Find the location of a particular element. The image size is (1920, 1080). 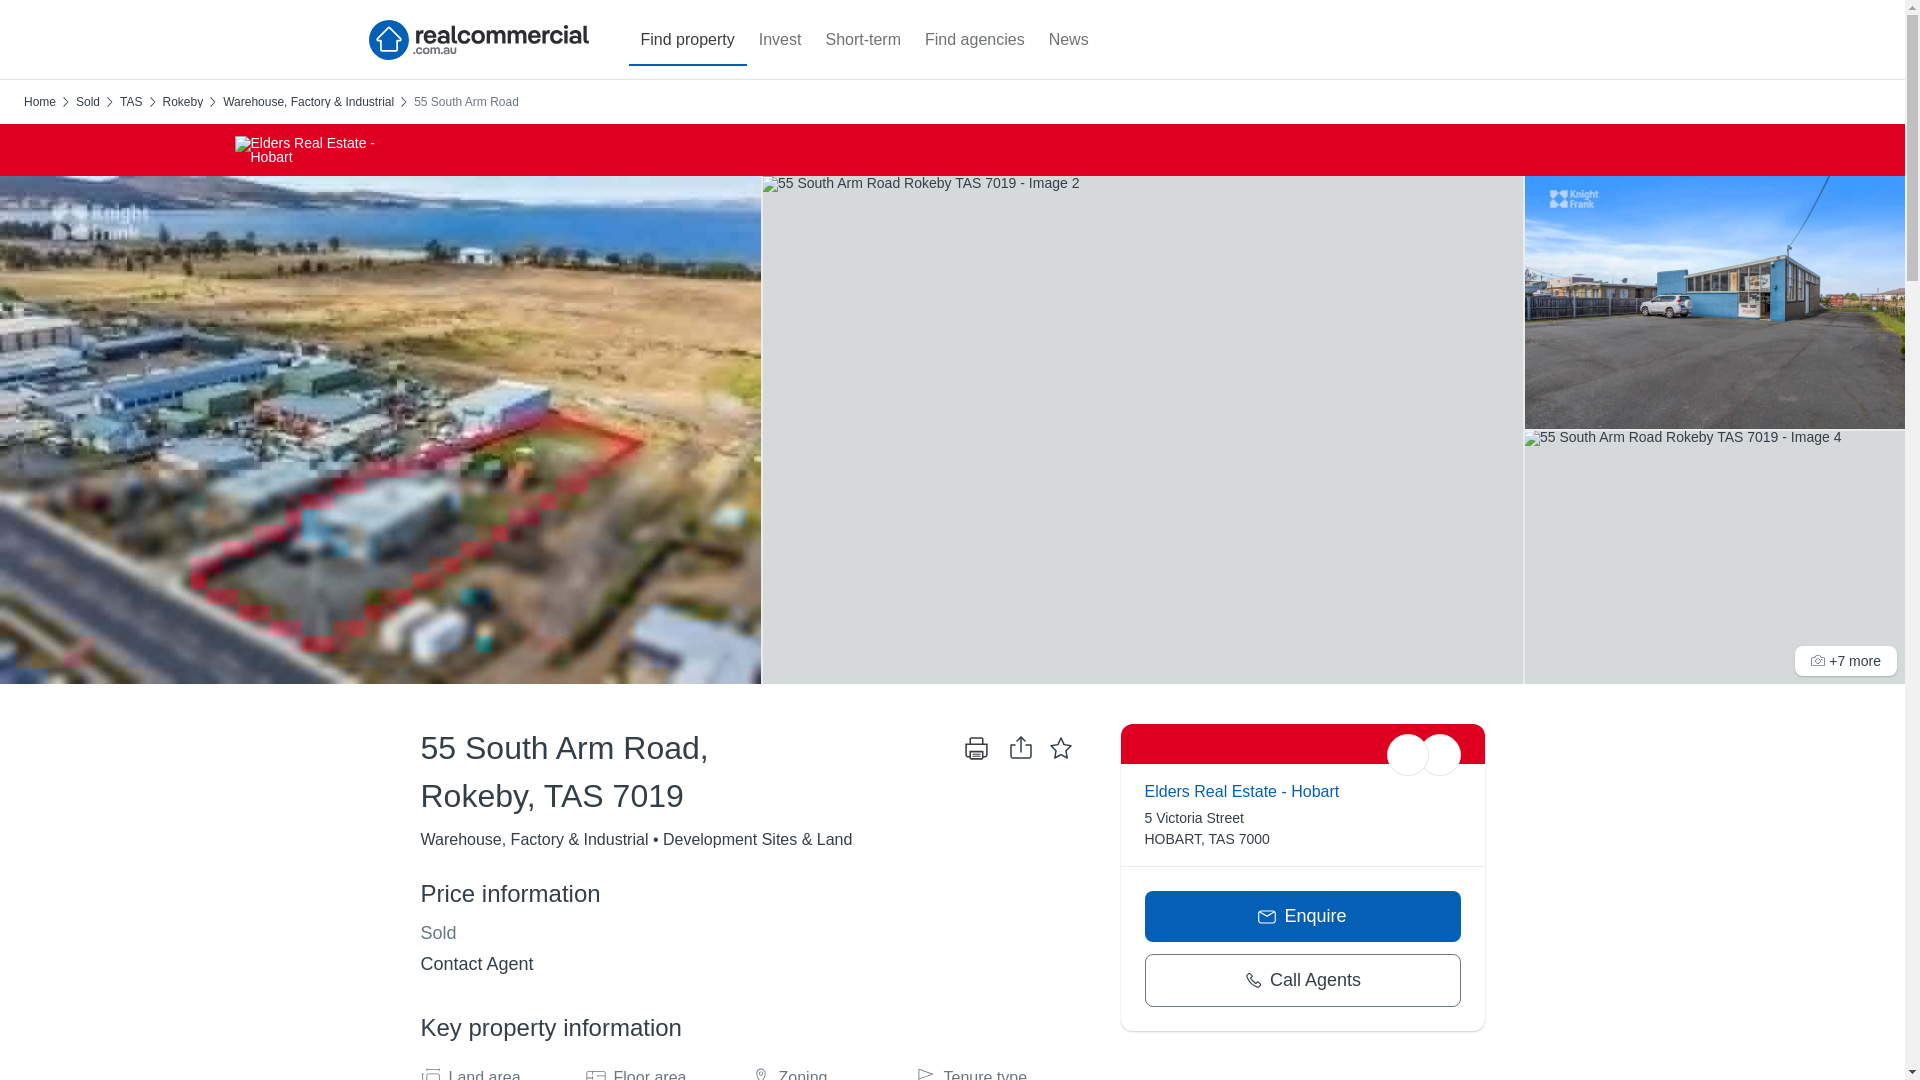

Invest is located at coordinates (780, 40).